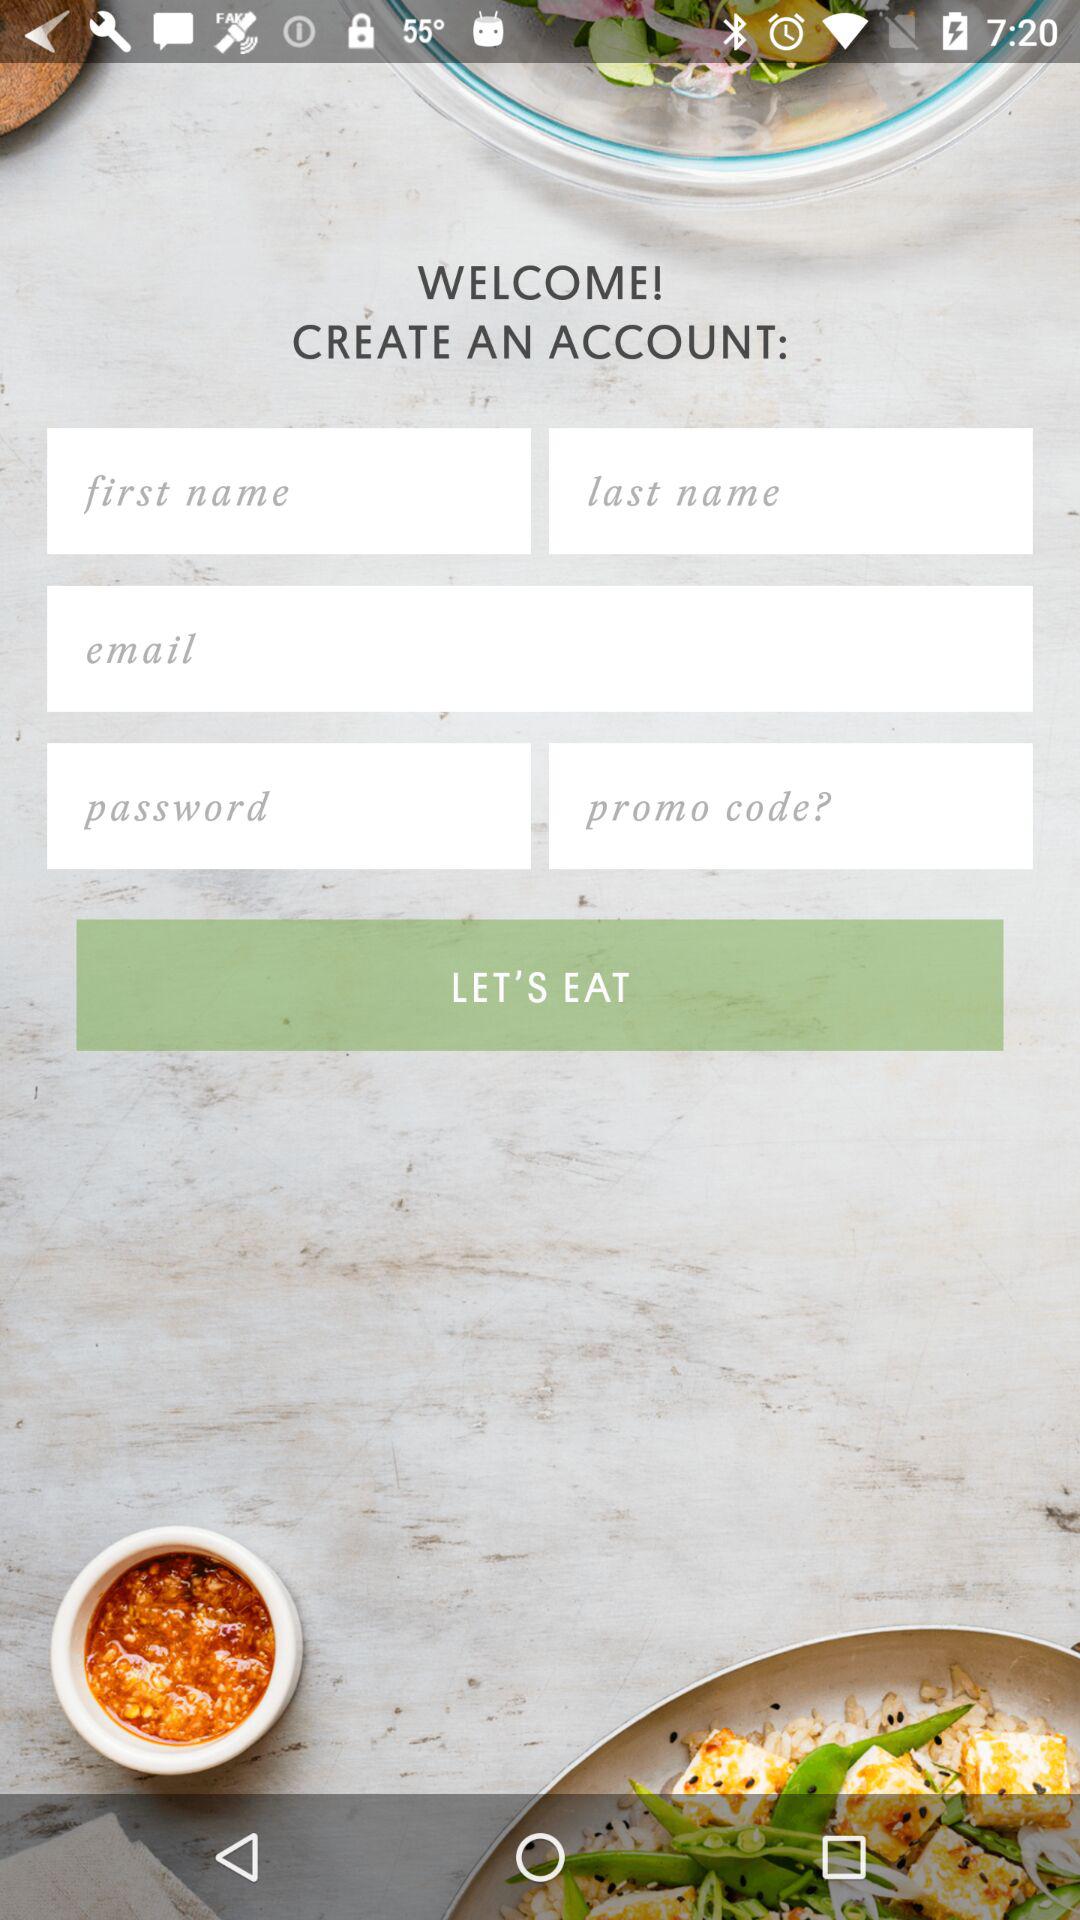  What do you see at coordinates (289, 491) in the screenshot?
I see `write a first name` at bounding box center [289, 491].